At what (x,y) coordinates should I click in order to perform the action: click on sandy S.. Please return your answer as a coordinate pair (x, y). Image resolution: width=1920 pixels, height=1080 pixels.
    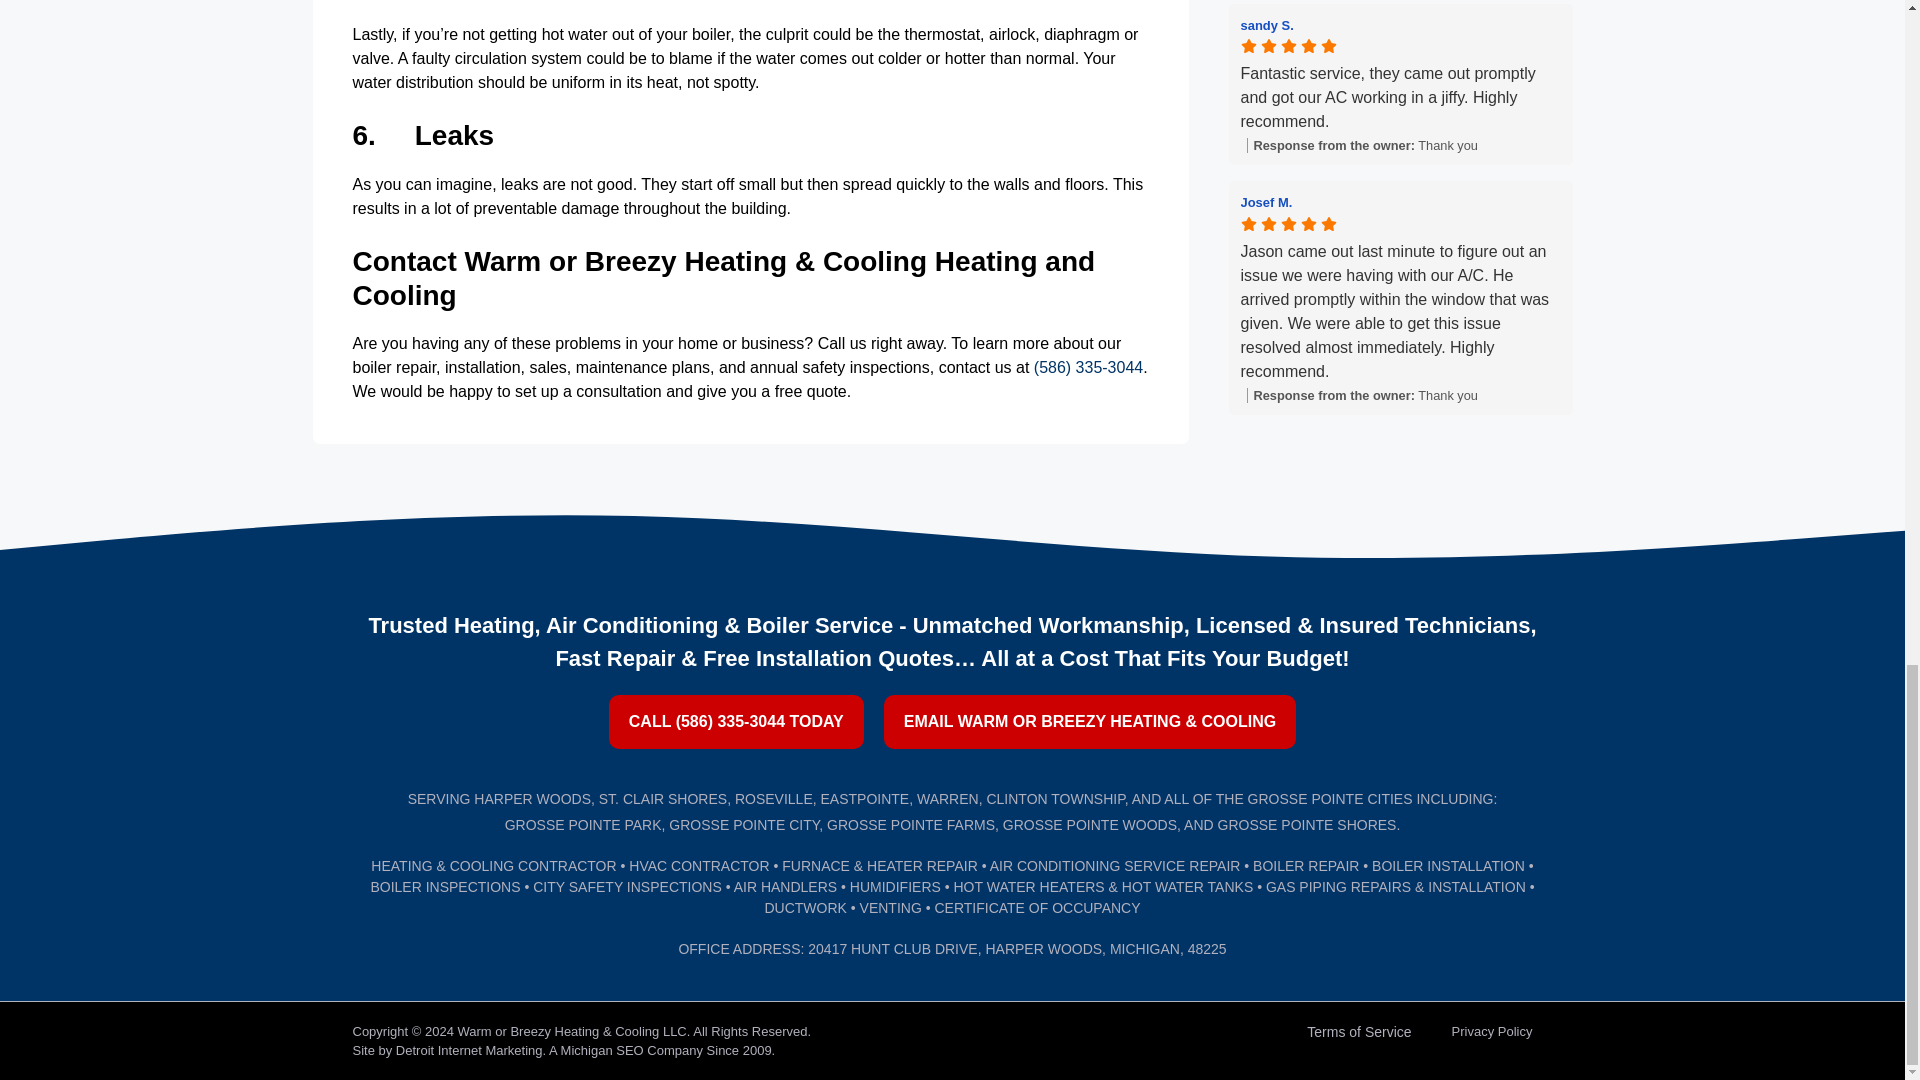
    Looking at the image, I should click on (1266, 26).